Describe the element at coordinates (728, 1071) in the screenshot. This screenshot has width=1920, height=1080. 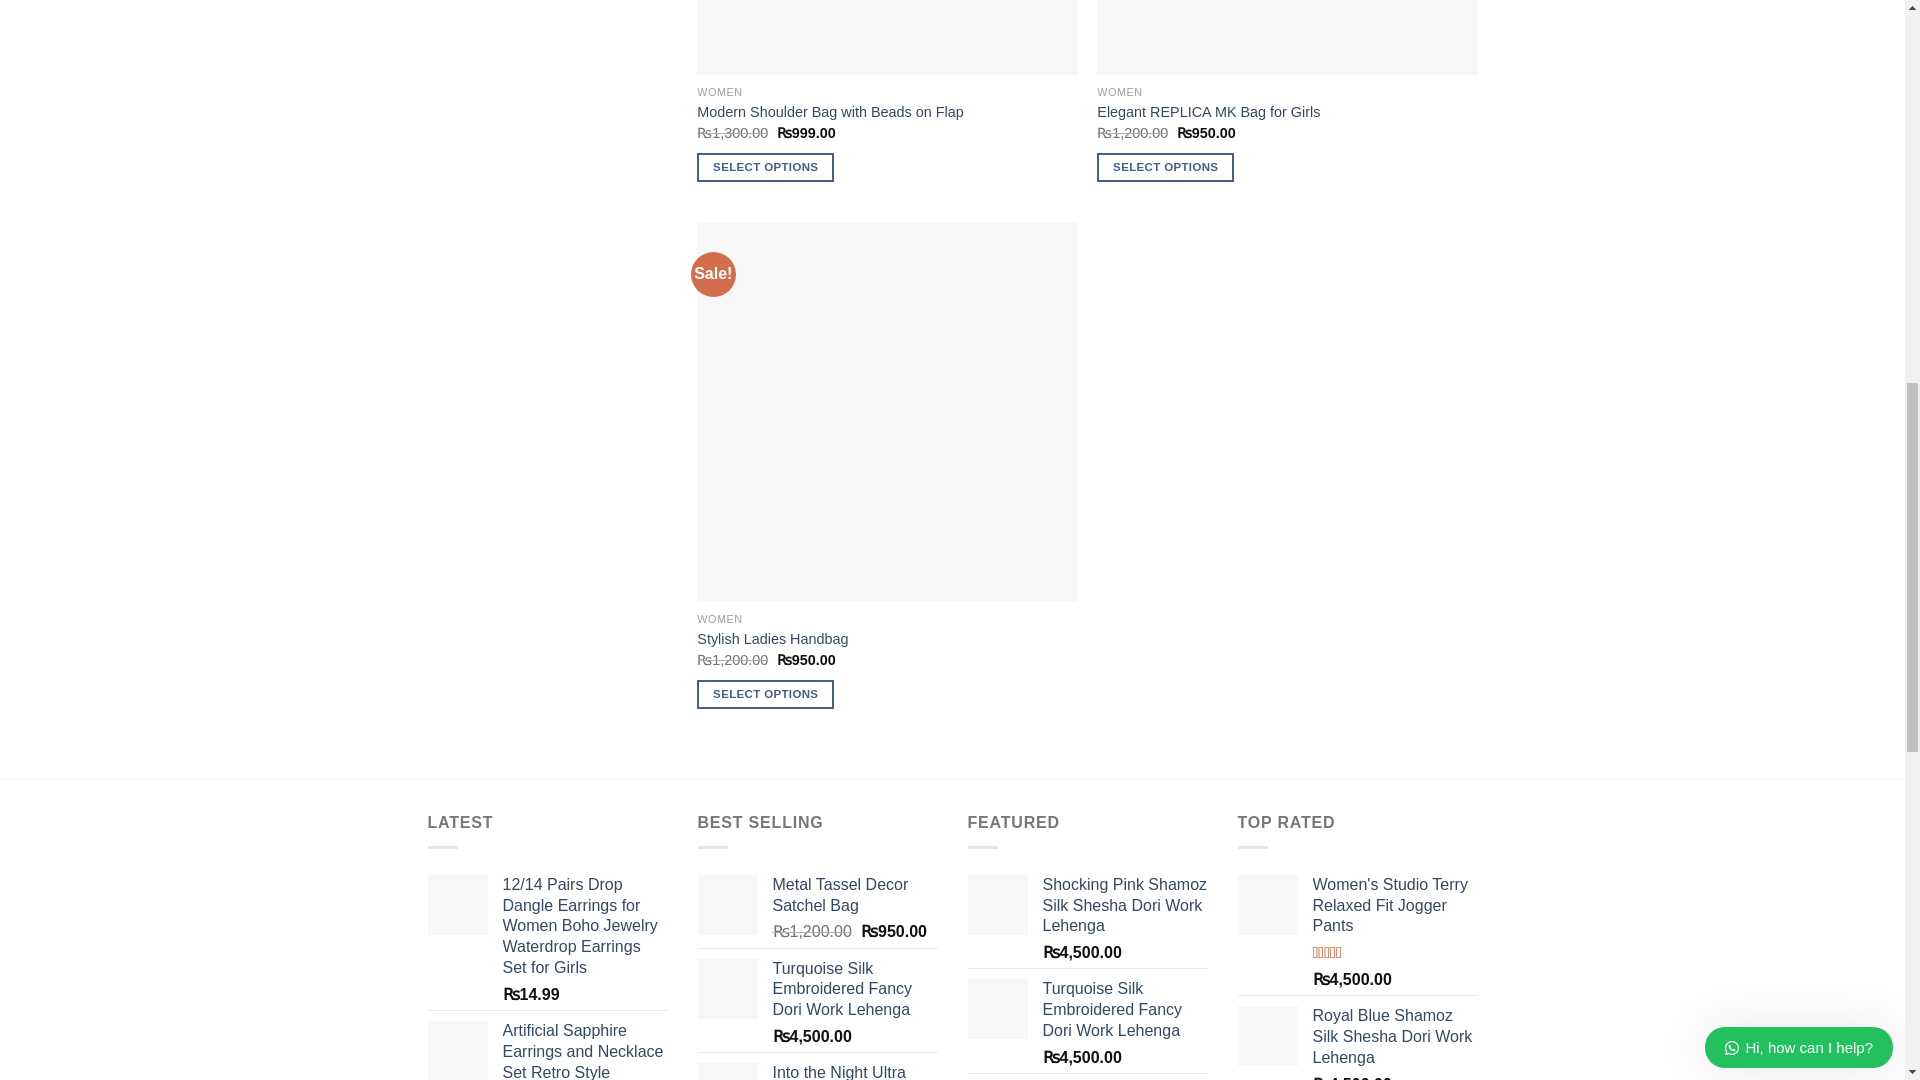
I see `Into the Night Ultra Shea Body Cream LATEST 12` at that location.